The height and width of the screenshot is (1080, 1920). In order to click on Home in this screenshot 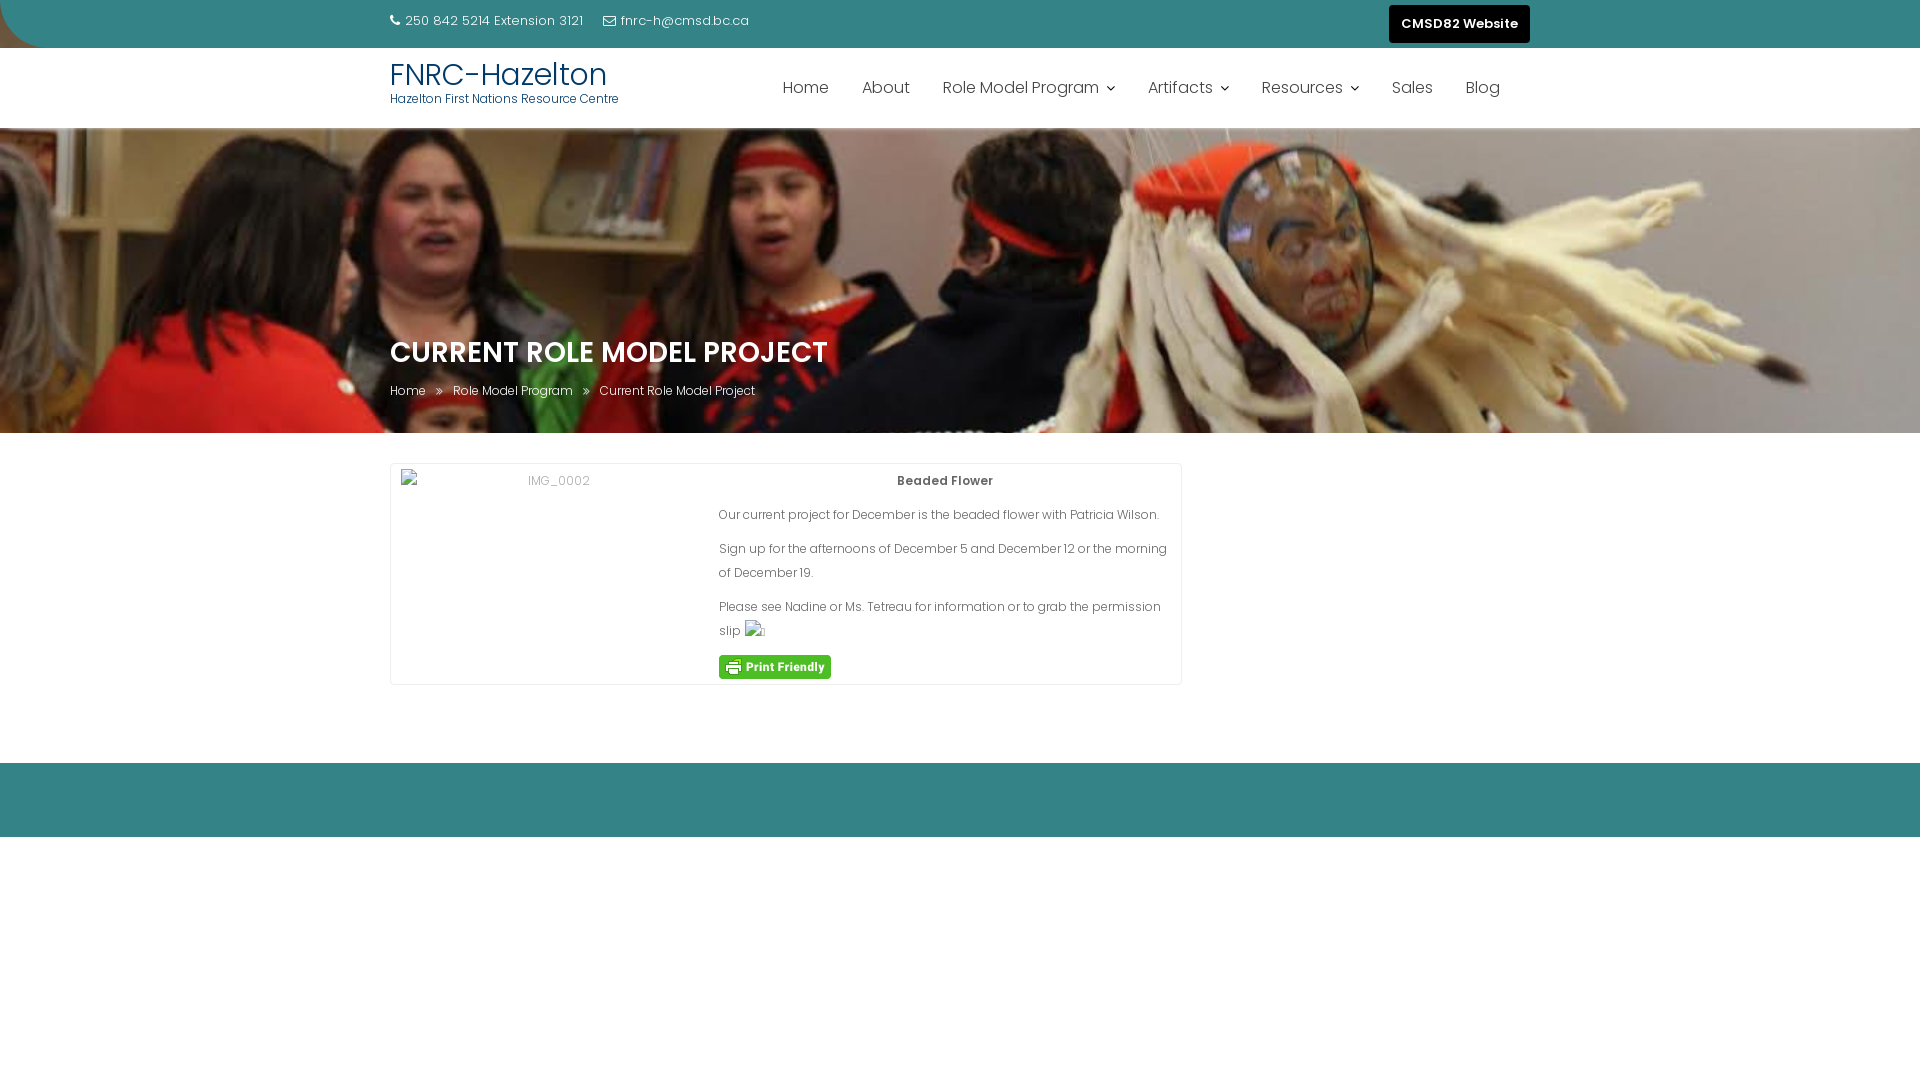, I will do `click(806, 88)`.